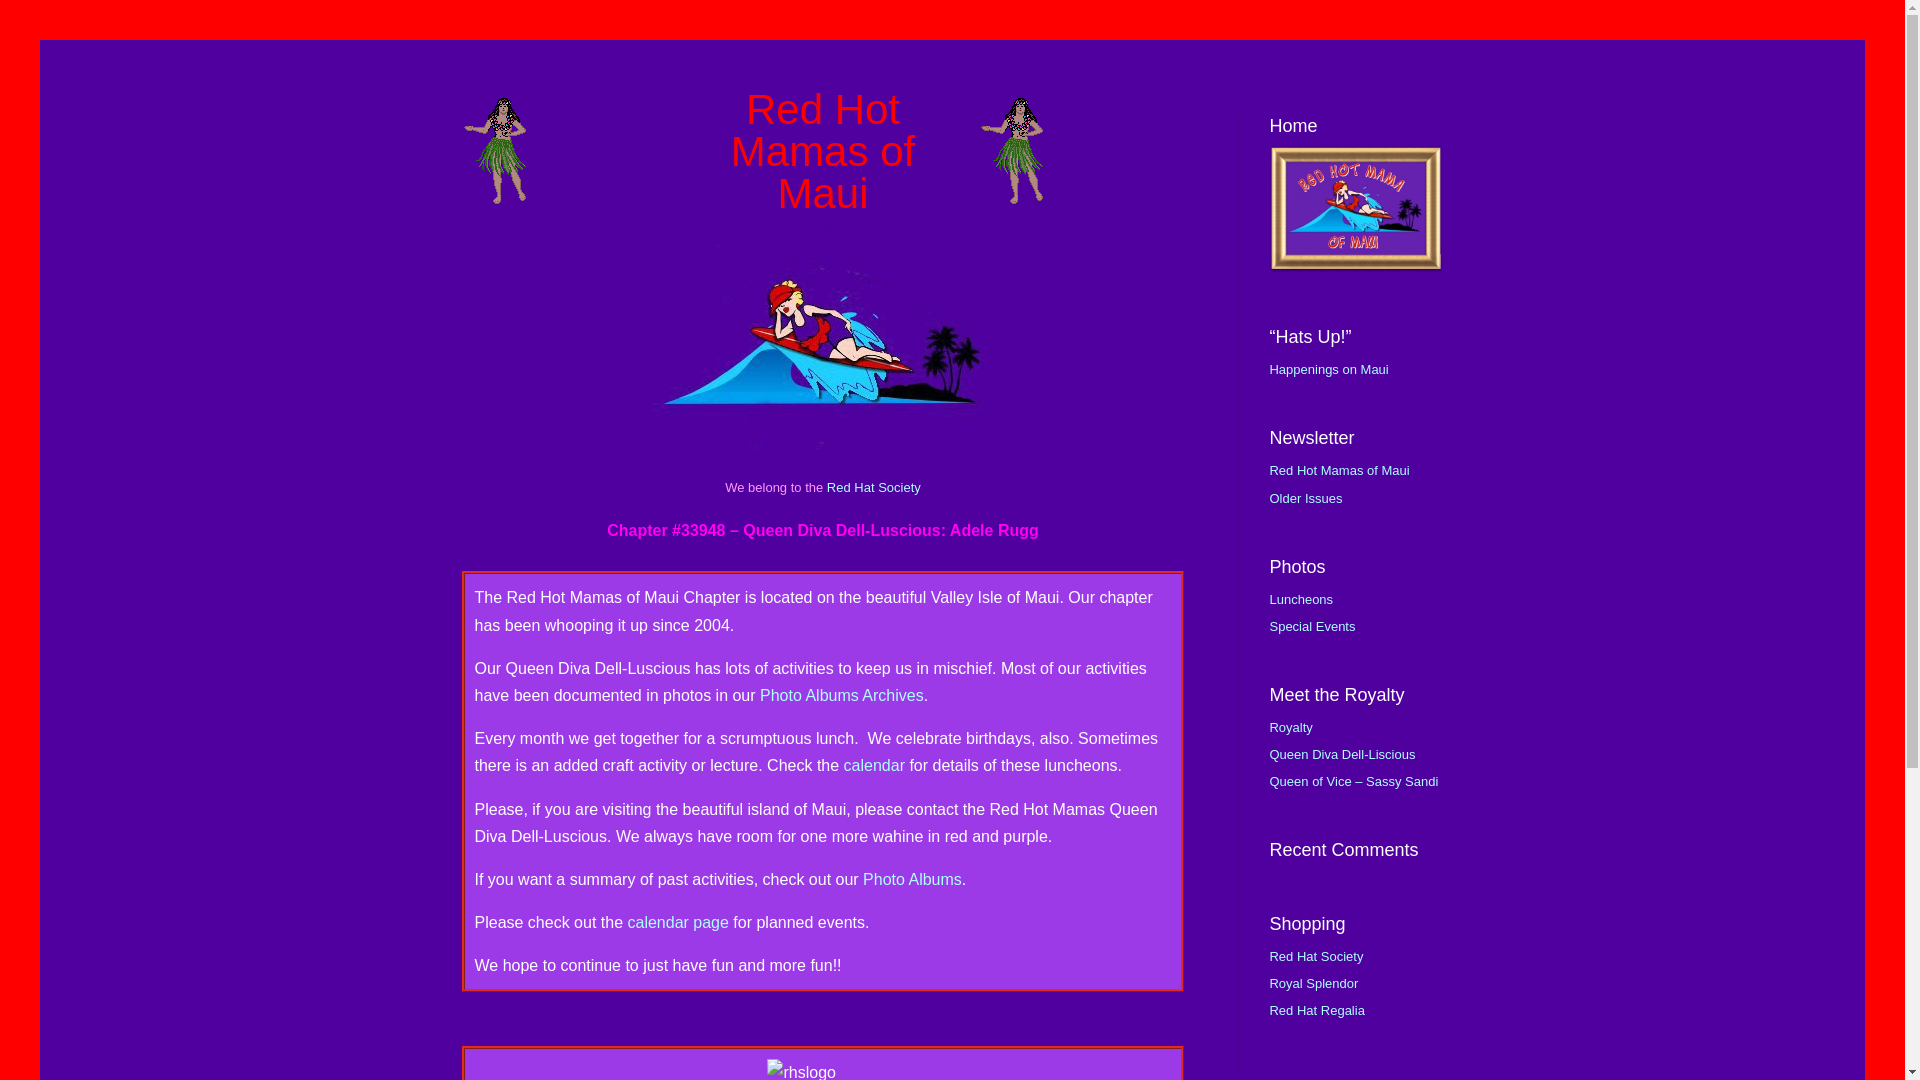 This screenshot has height=1080, width=1920. What do you see at coordinates (874, 766) in the screenshot?
I see `calendar` at bounding box center [874, 766].